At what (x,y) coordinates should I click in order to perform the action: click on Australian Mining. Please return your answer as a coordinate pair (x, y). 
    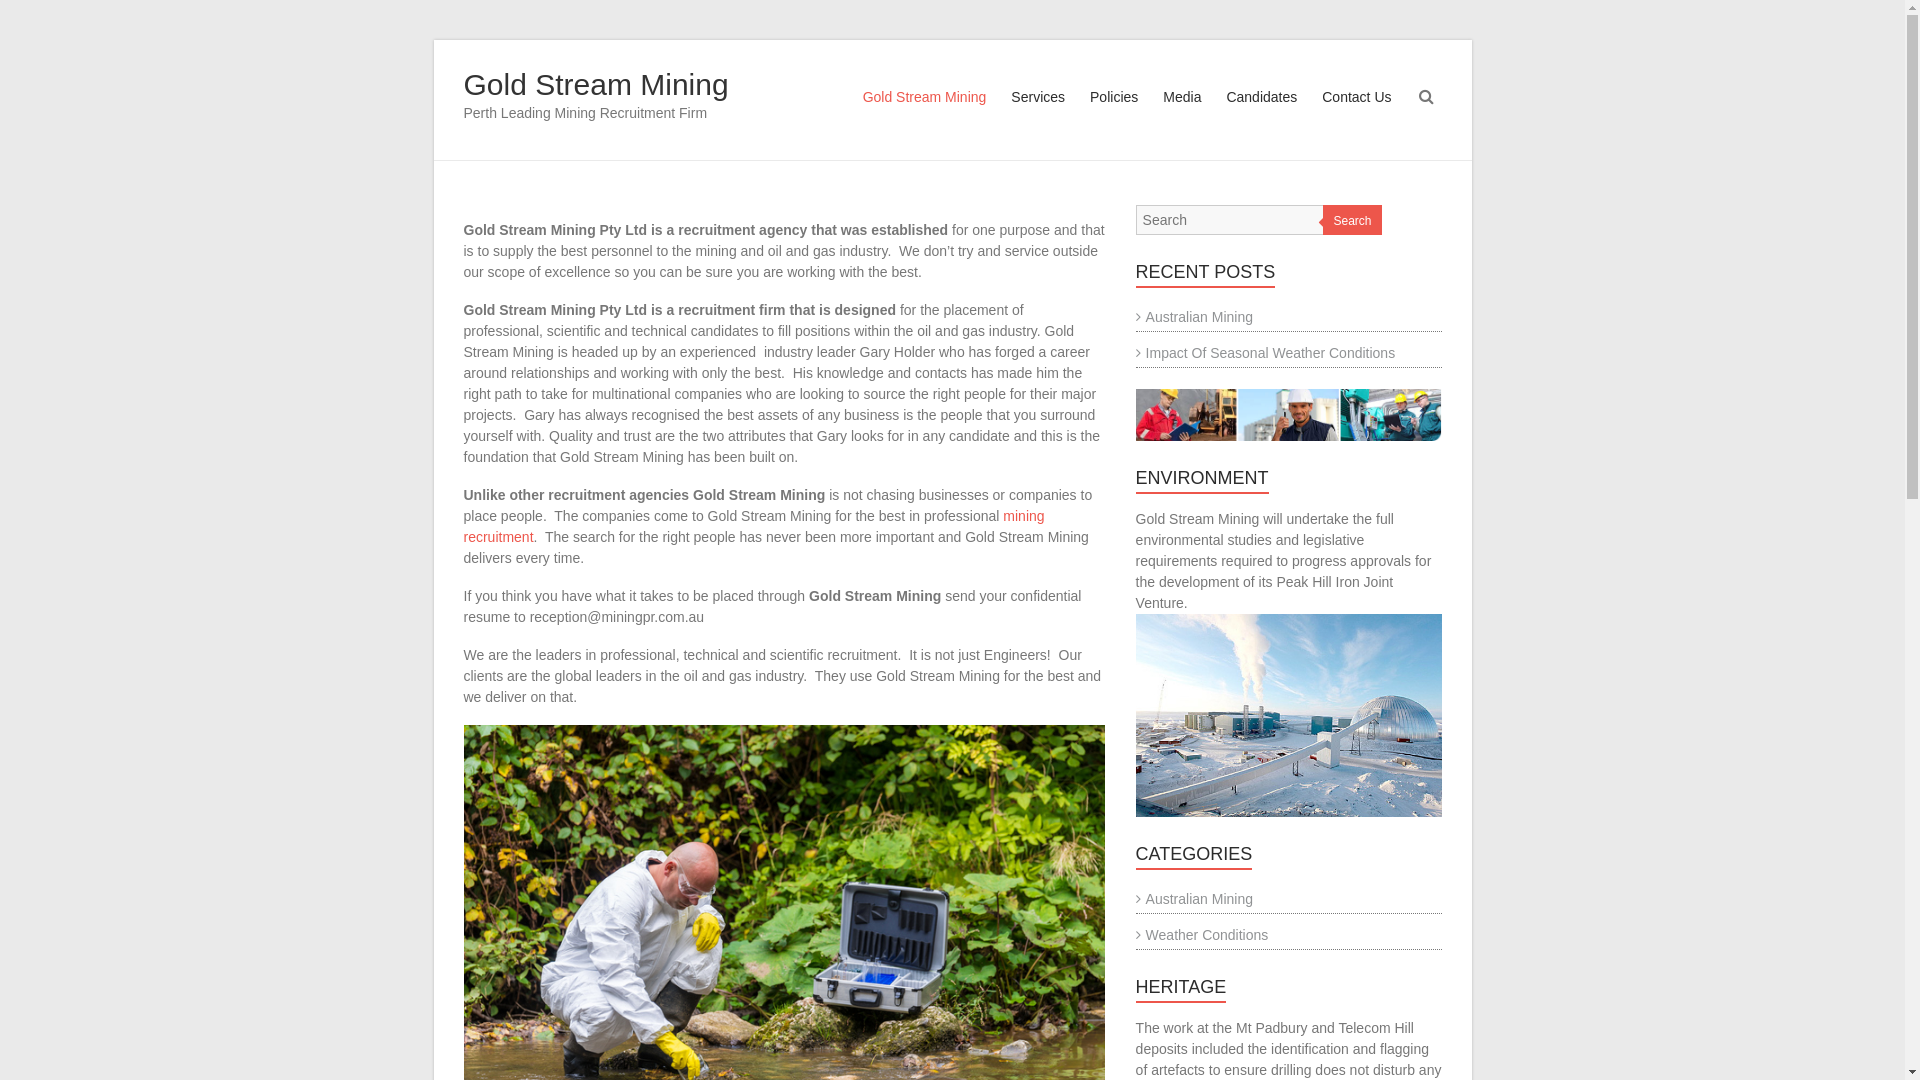
    Looking at the image, I should click on (1194, 899).